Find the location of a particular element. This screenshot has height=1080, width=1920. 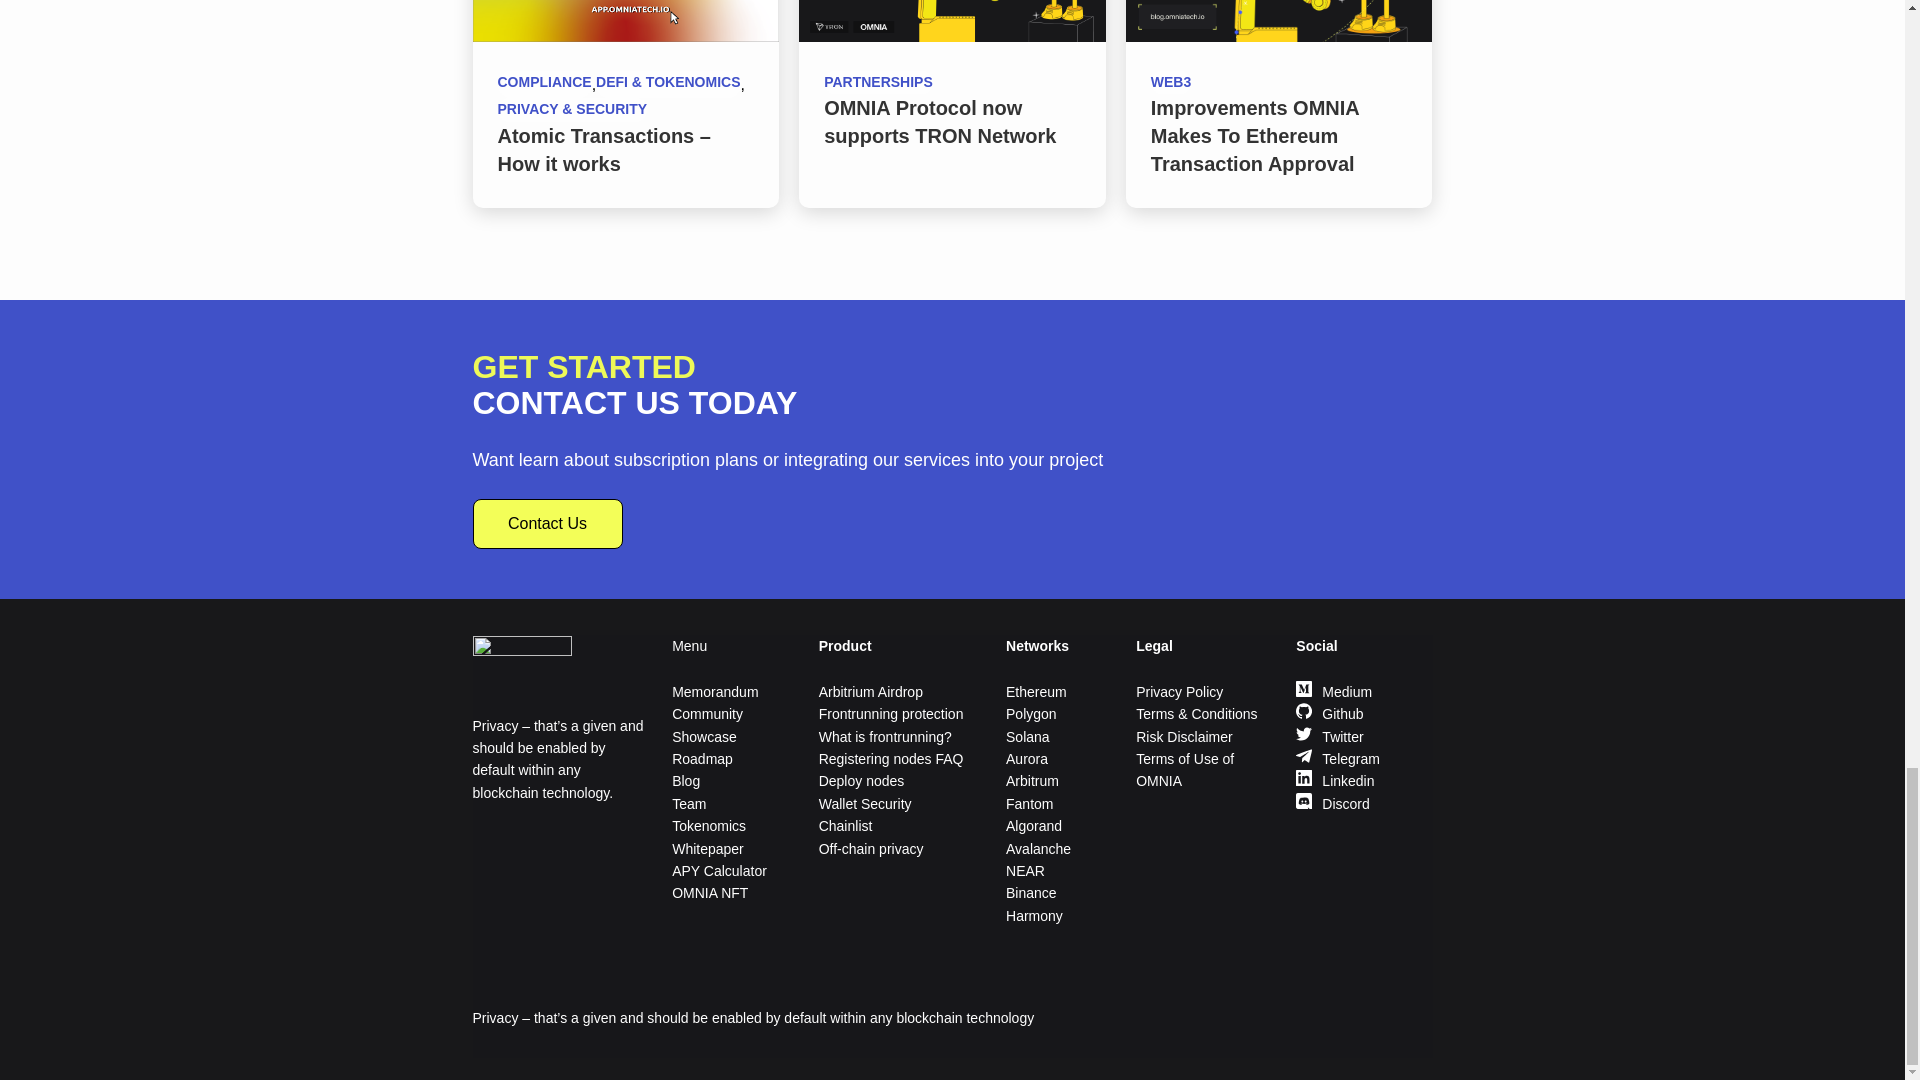

COMPLIANCE is located at coordinates (544, 84).